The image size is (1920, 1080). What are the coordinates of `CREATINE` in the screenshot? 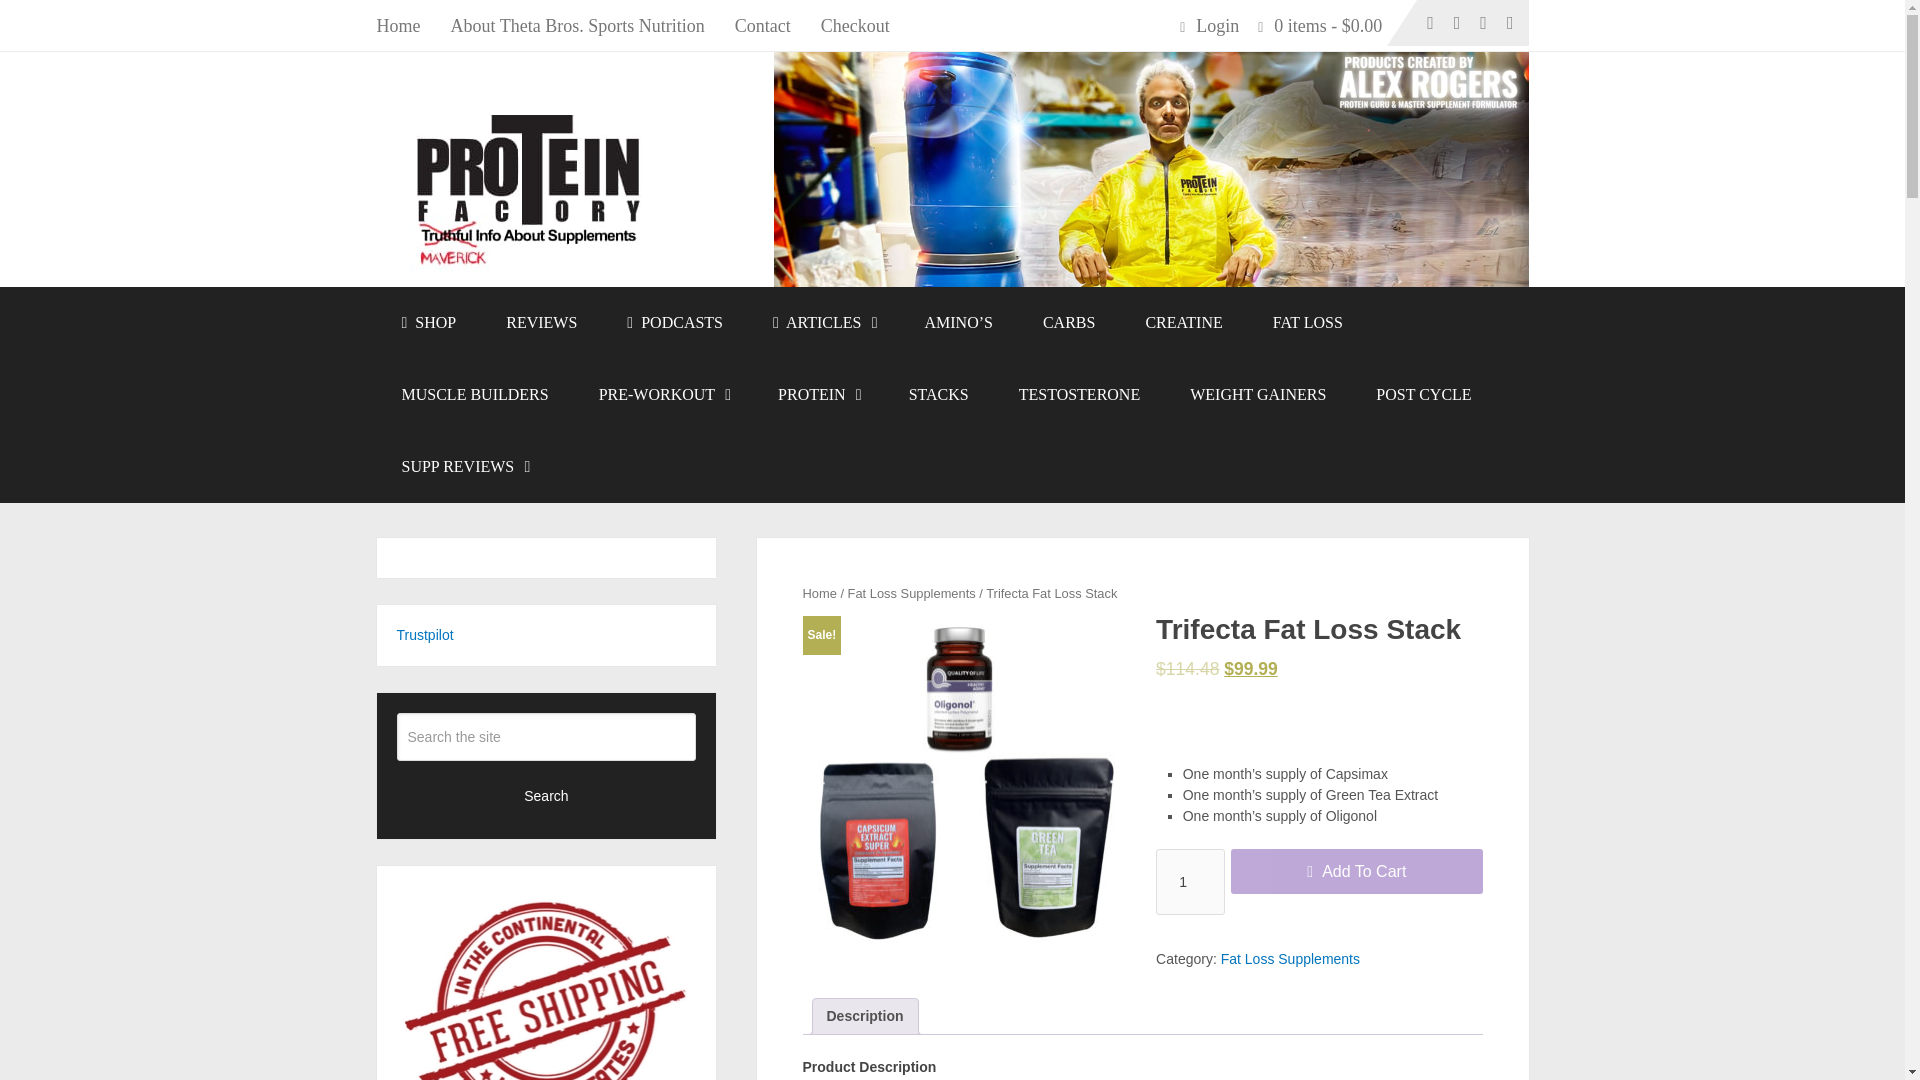 It's located at (1182, 322).